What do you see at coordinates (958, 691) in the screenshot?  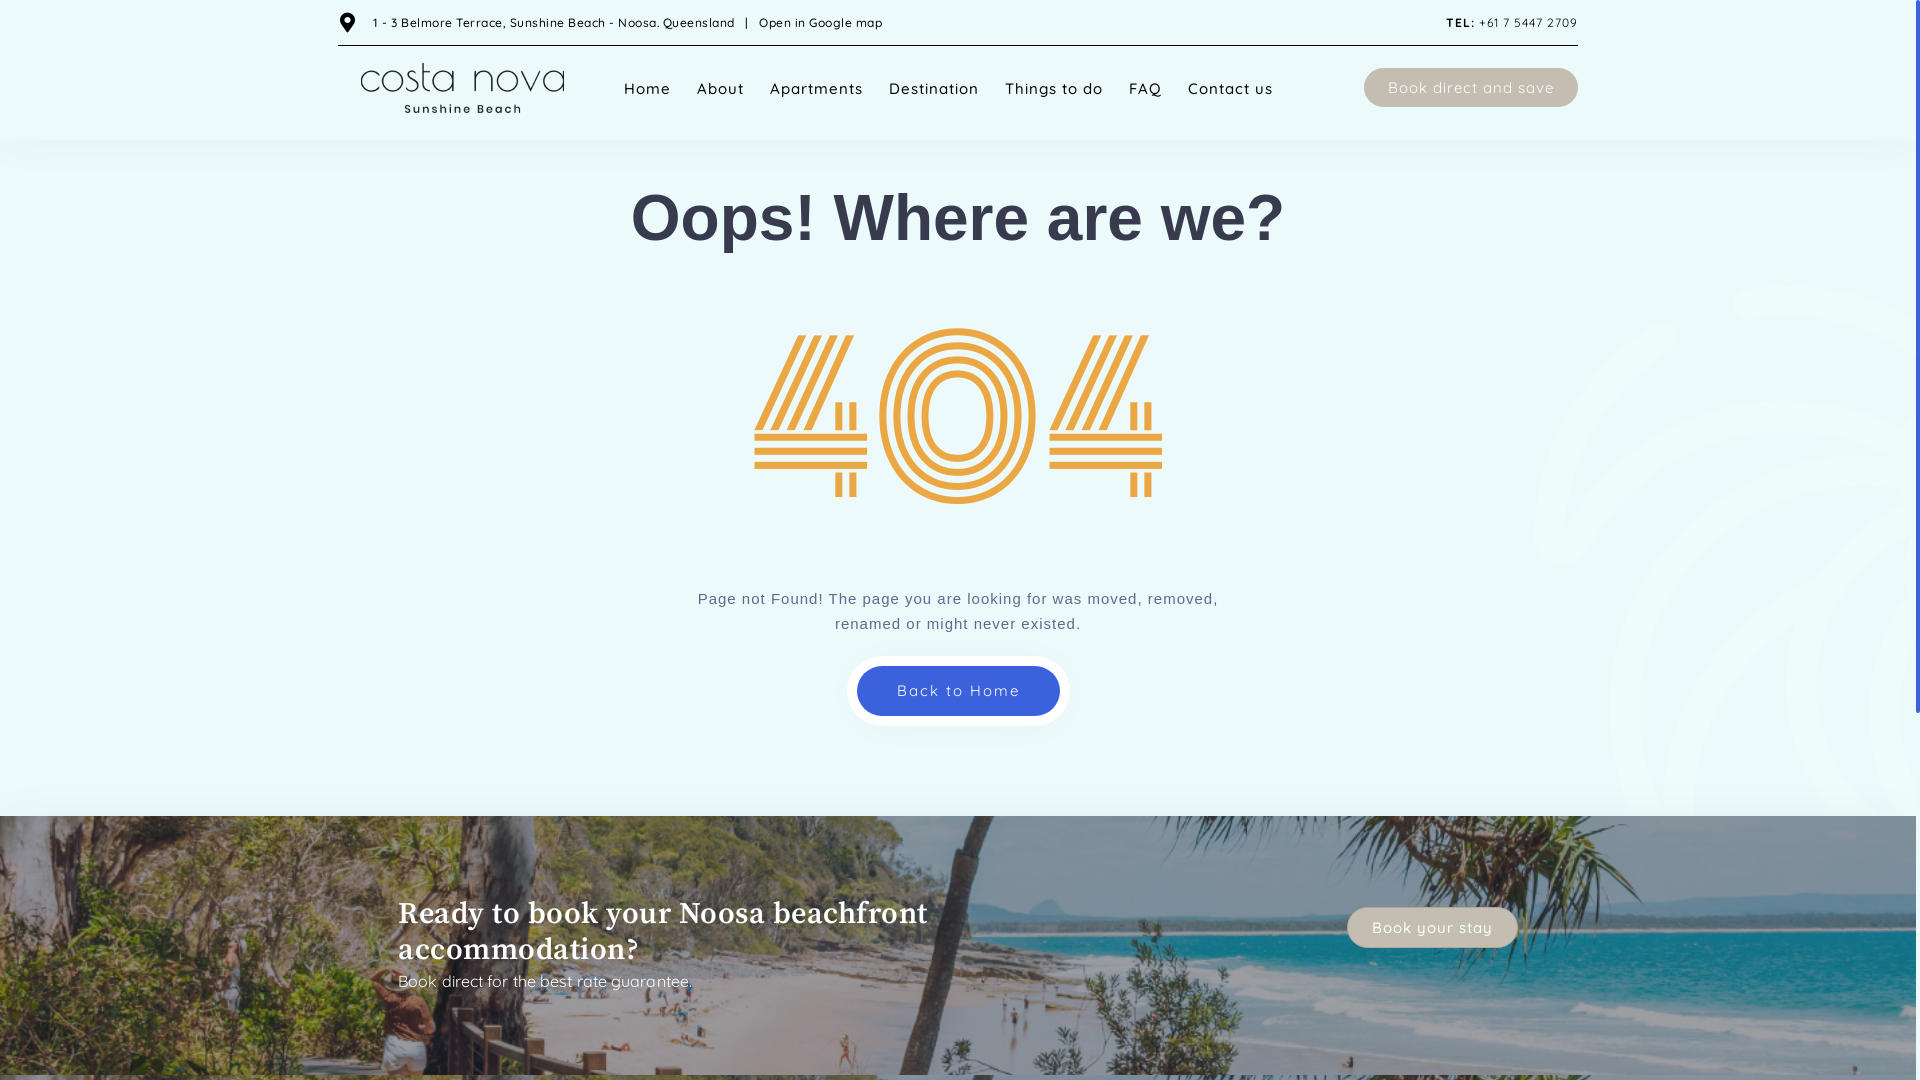 I see `Back to Home` at bounding box center [958, 691].